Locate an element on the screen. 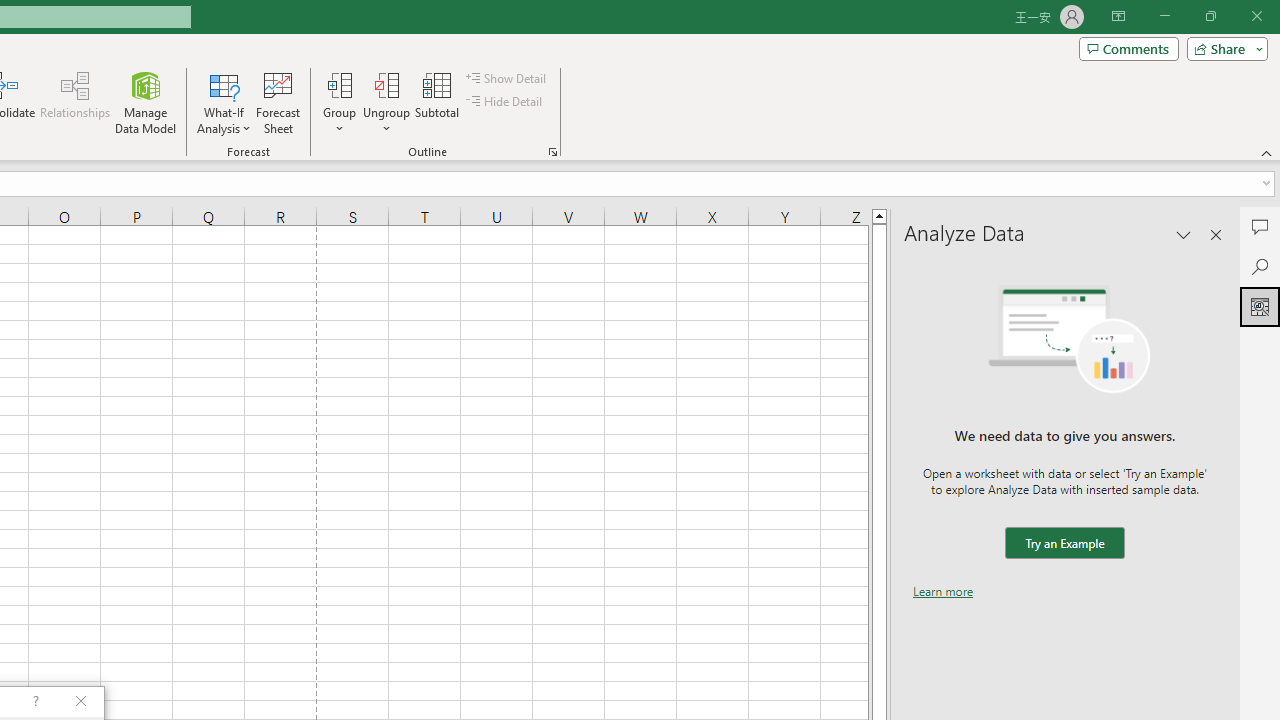  Forecast Sheet is located at coordinates (278, 102).